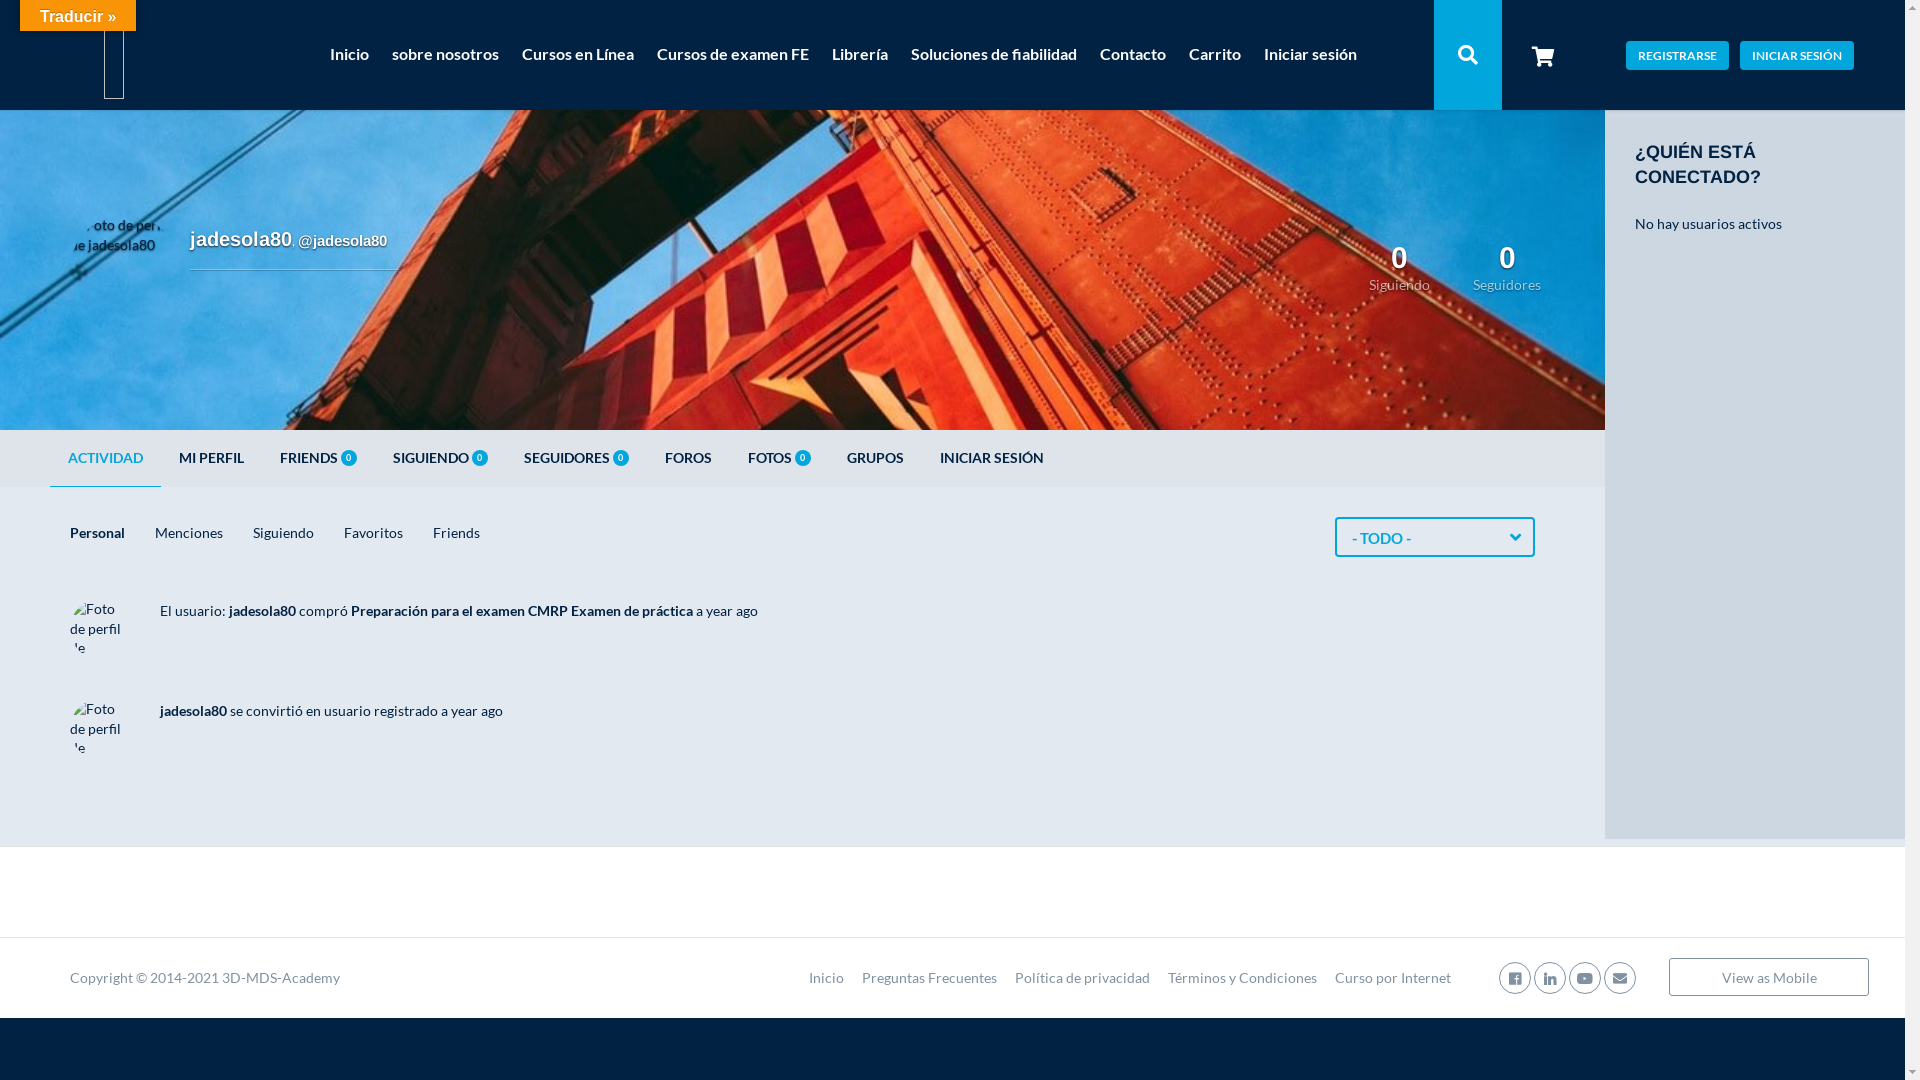 Image resolution: width=1920 pixels, height=1080 pixels. What do you see at coordinates (98, 533) in the screenshot?
I see `Personal` at bounding box center [98, 533].